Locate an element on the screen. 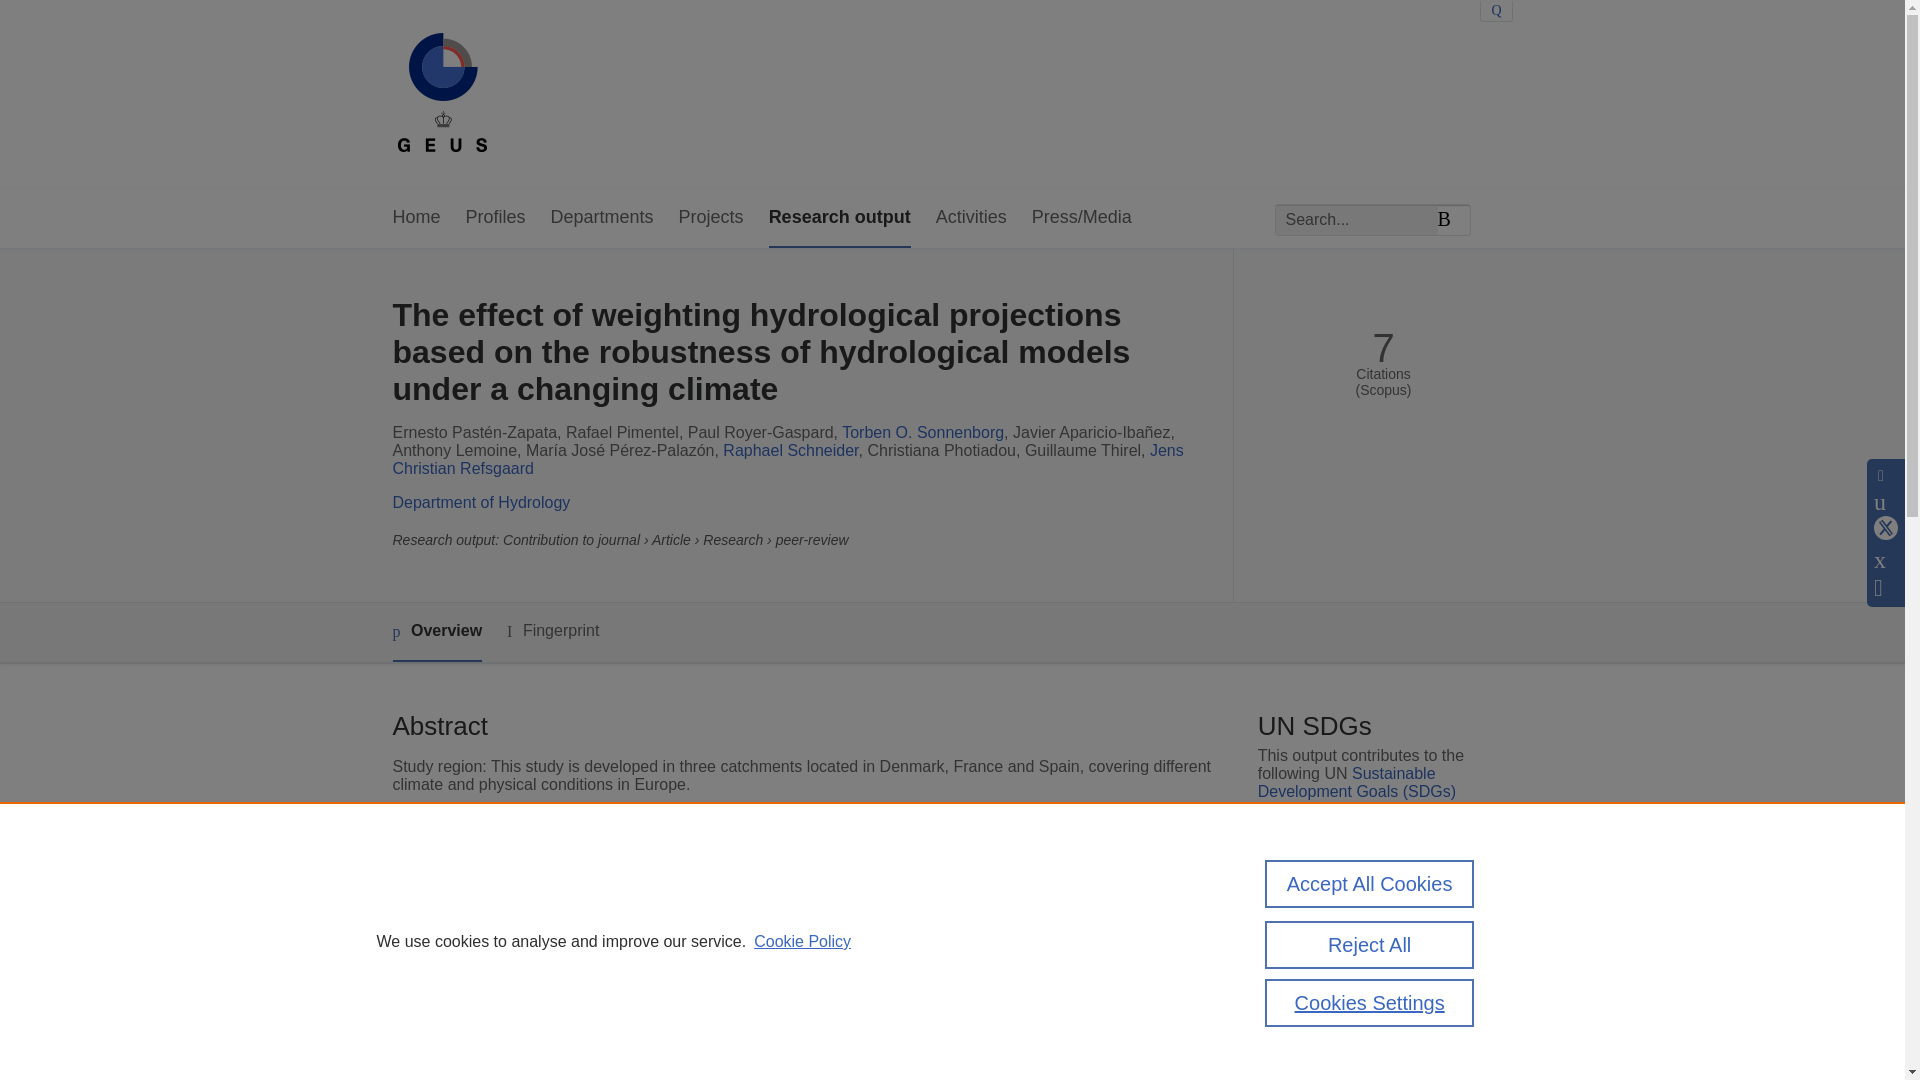 Image resolution: width=1920 pixels, height=1080 pixels. CC BY-NC-ND is located at coordinates (1368, 936).